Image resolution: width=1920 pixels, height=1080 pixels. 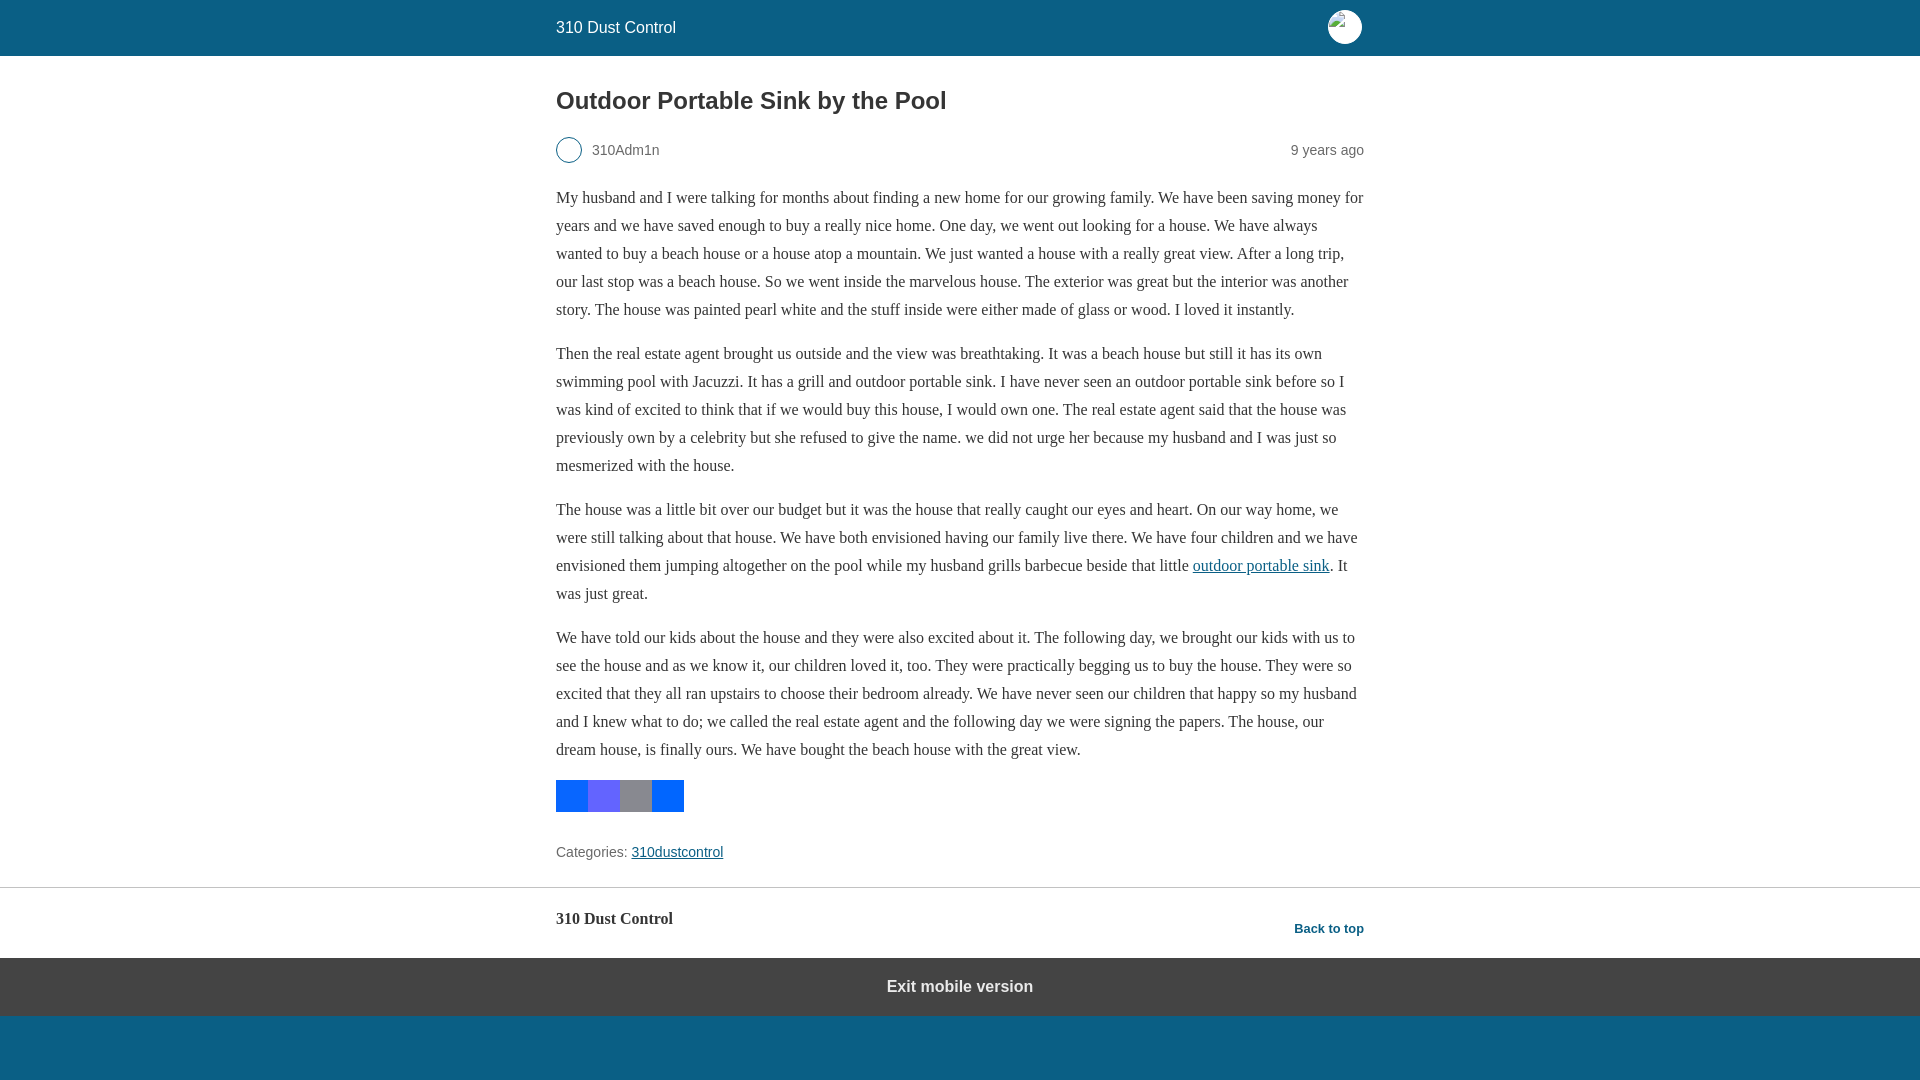 What do you see at coordinates (1328, 928) in the screenshot?
I see `Back to top` at bounding box center [1328, 928].